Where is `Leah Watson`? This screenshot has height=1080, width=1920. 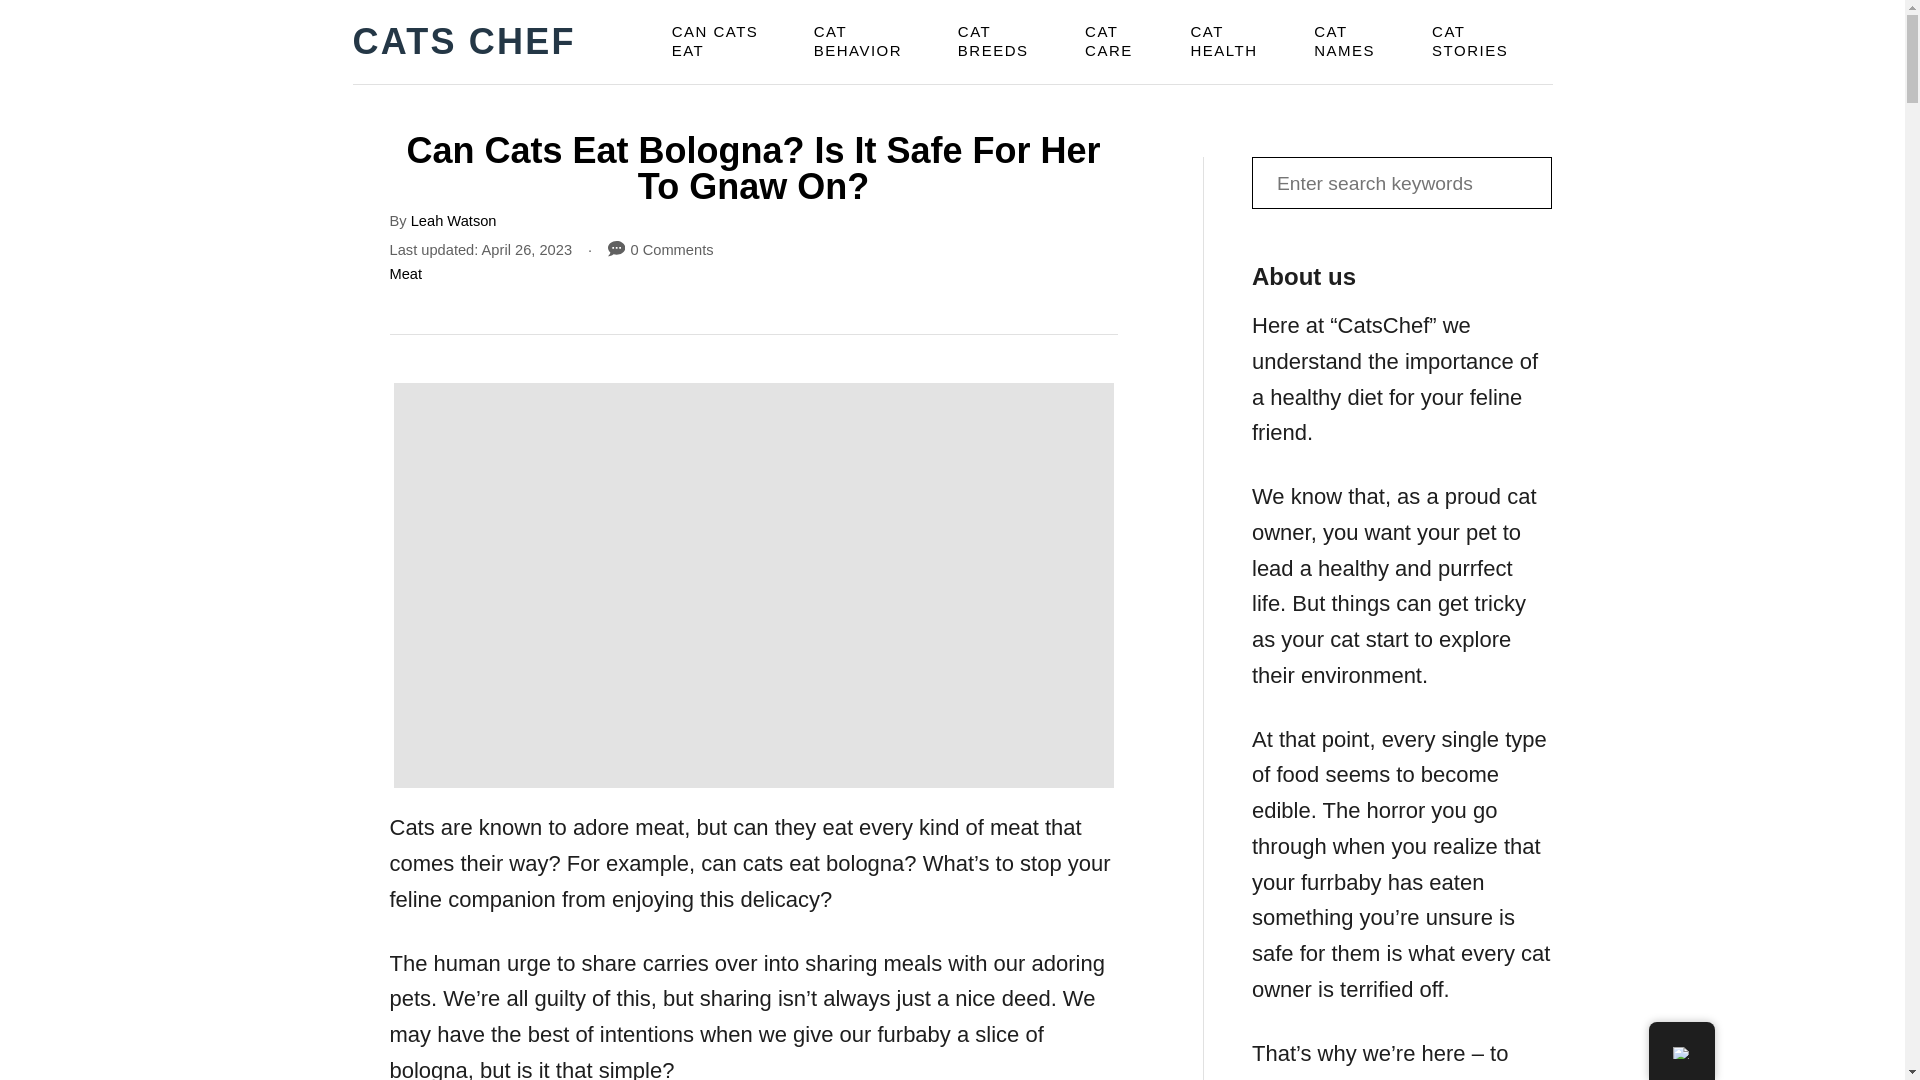 Leah Watson is located at coordinates (454, 220).